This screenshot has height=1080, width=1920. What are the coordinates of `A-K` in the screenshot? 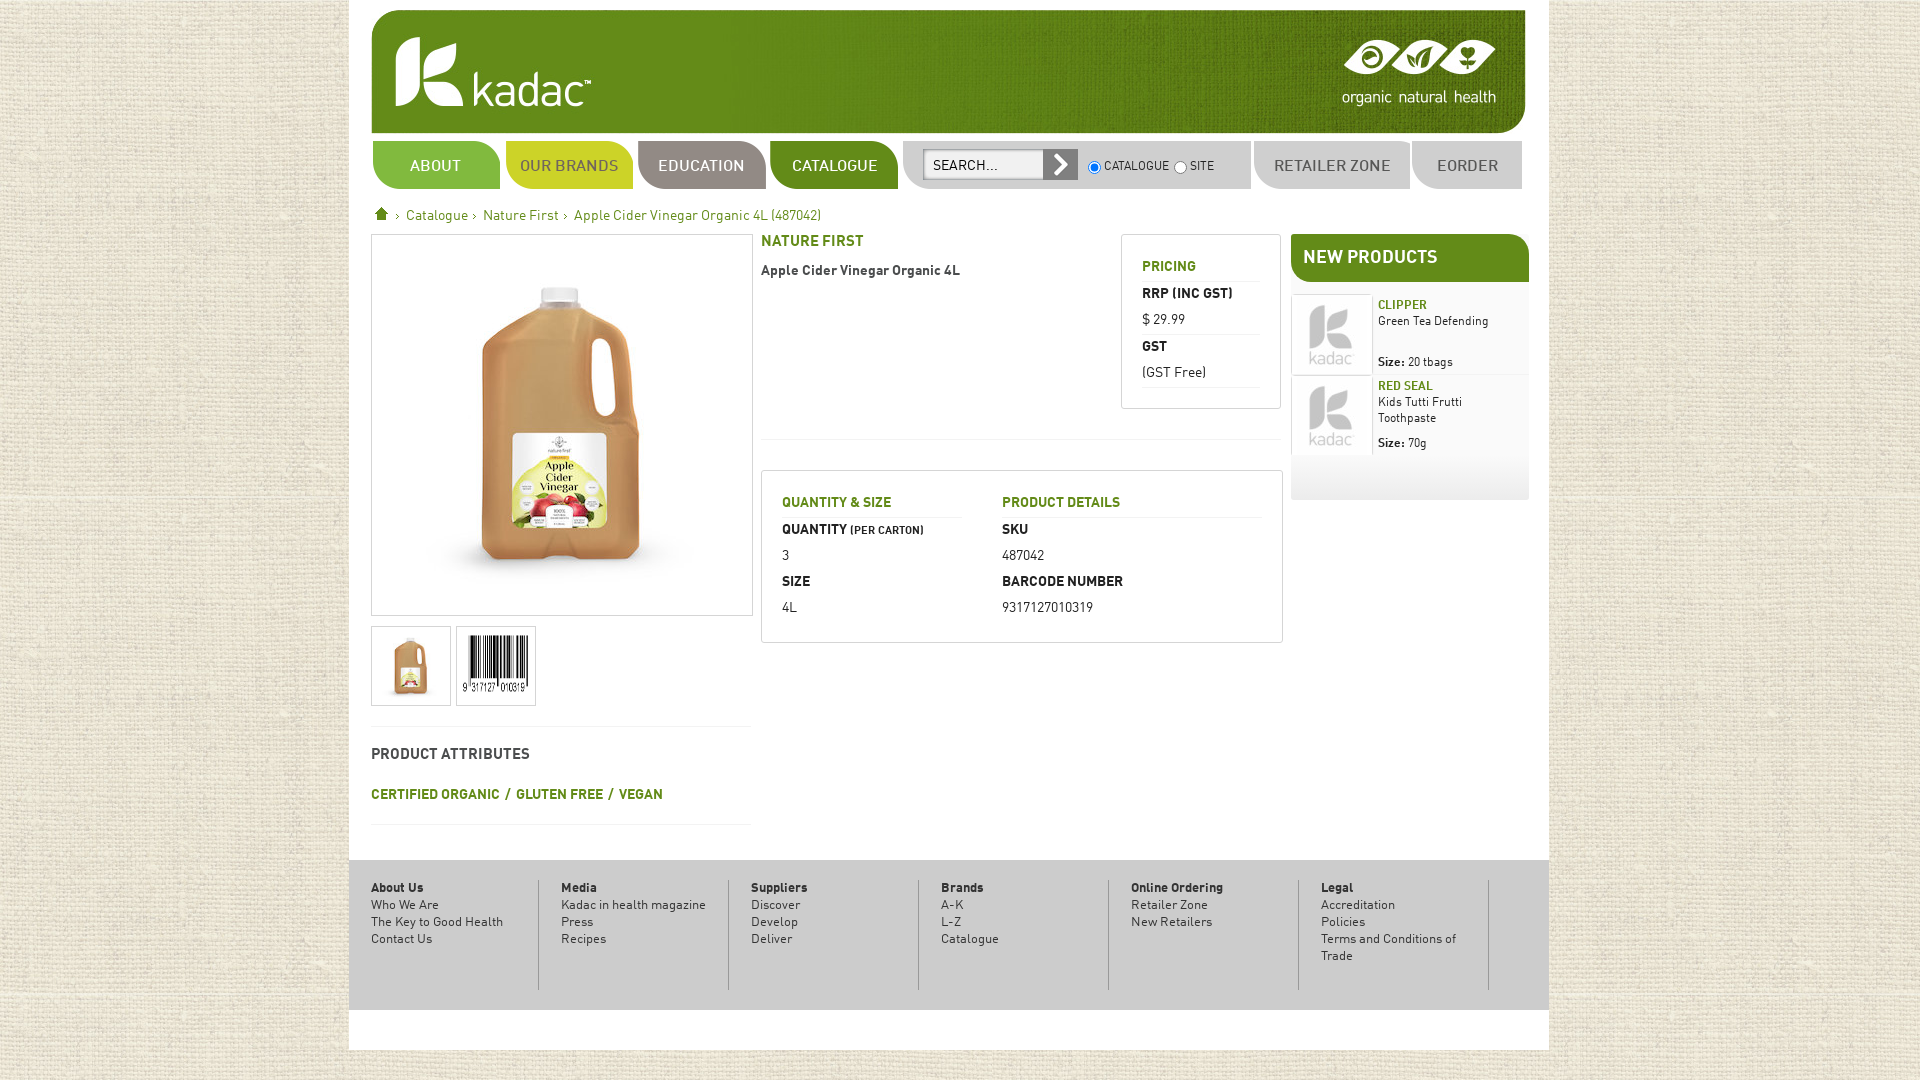 It's located at (952, 906).